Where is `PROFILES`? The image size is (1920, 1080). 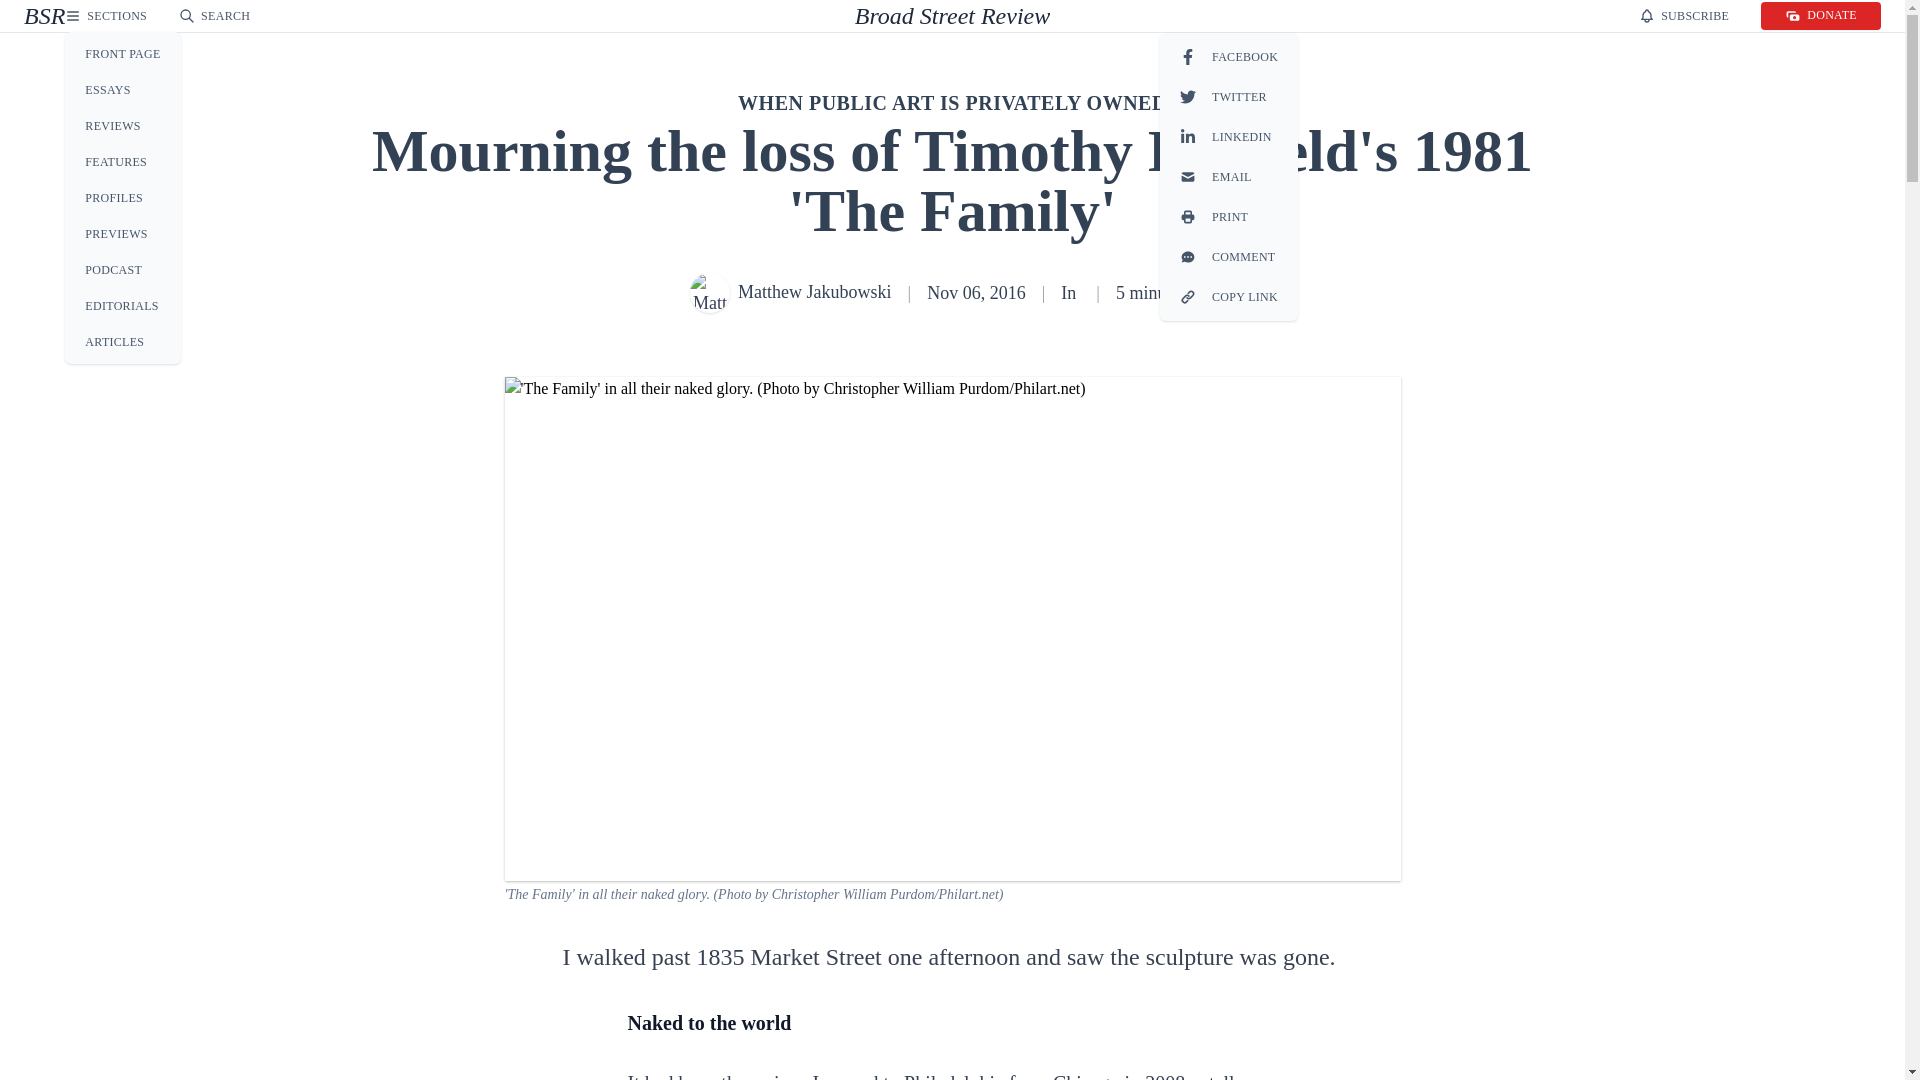
PROFILES is located at coordinates (122, 197).